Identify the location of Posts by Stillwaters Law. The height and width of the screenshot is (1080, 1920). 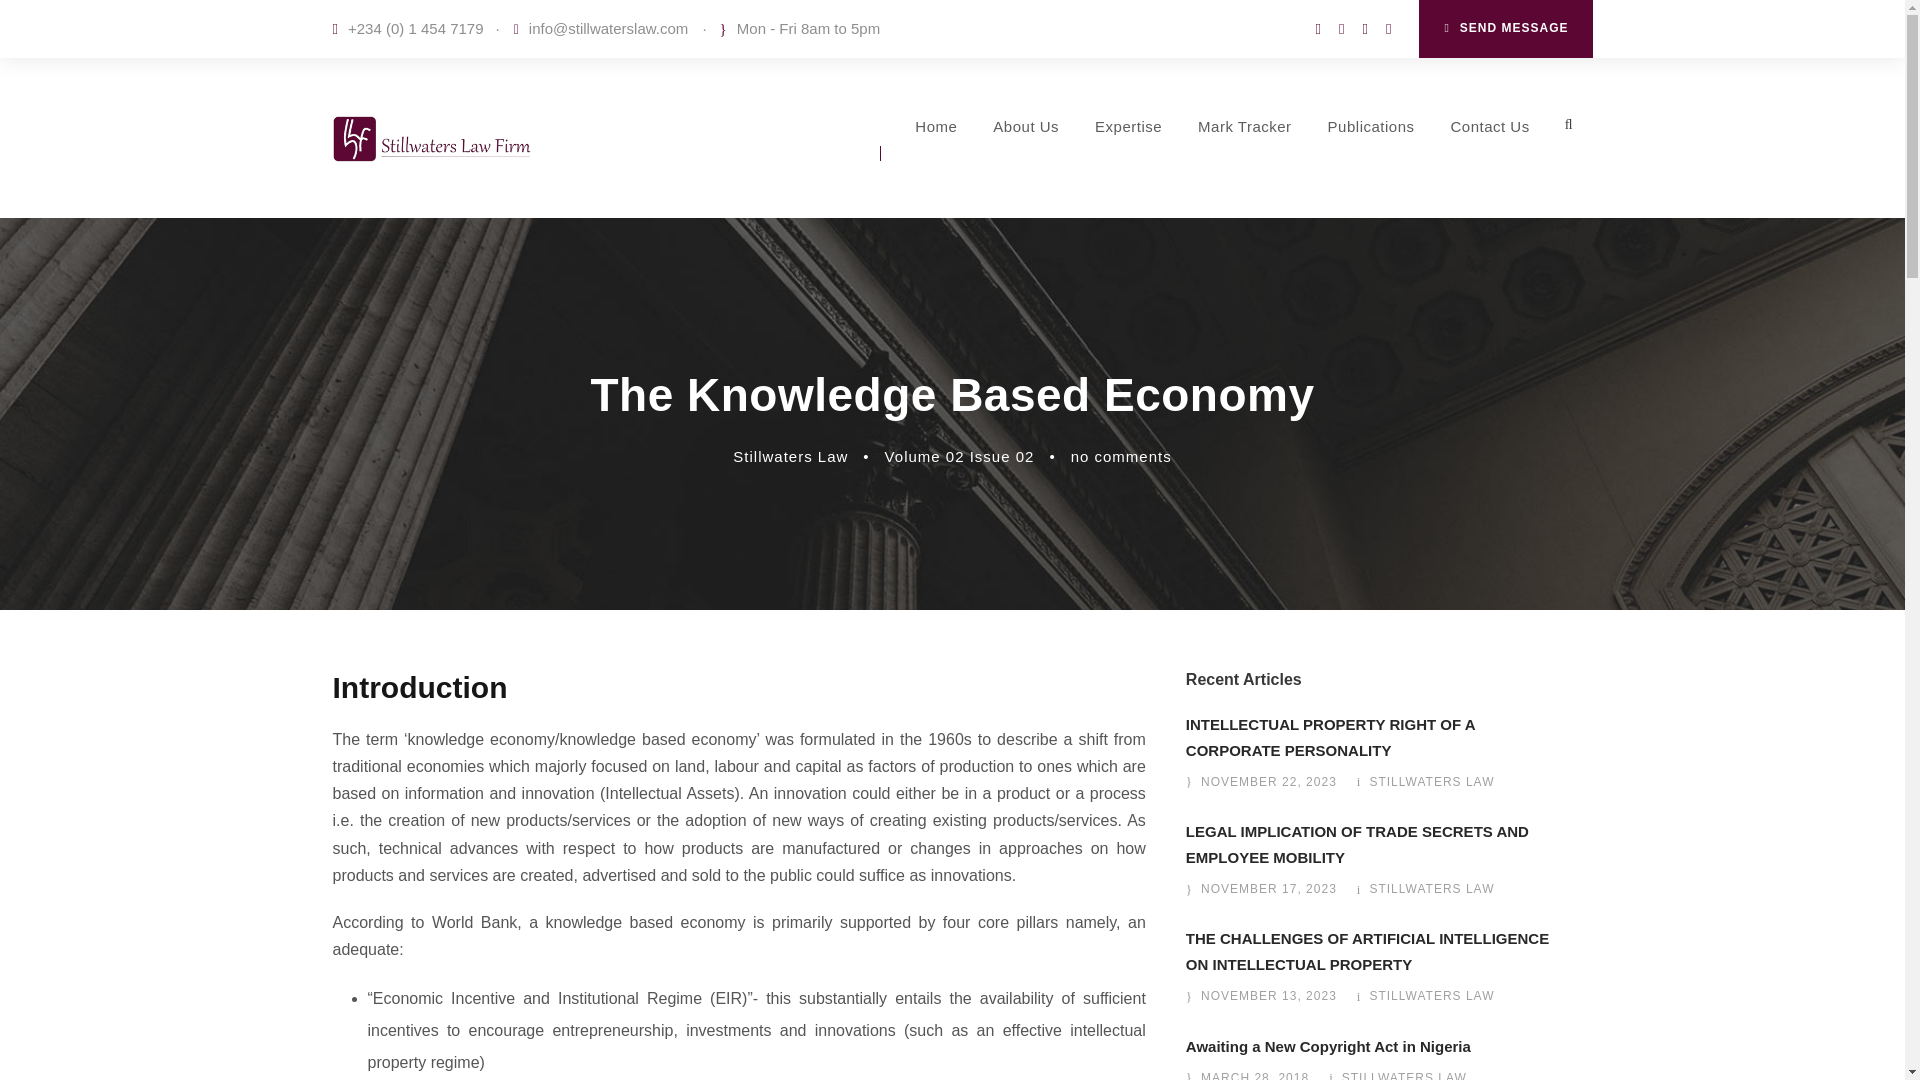
(1430, 996).